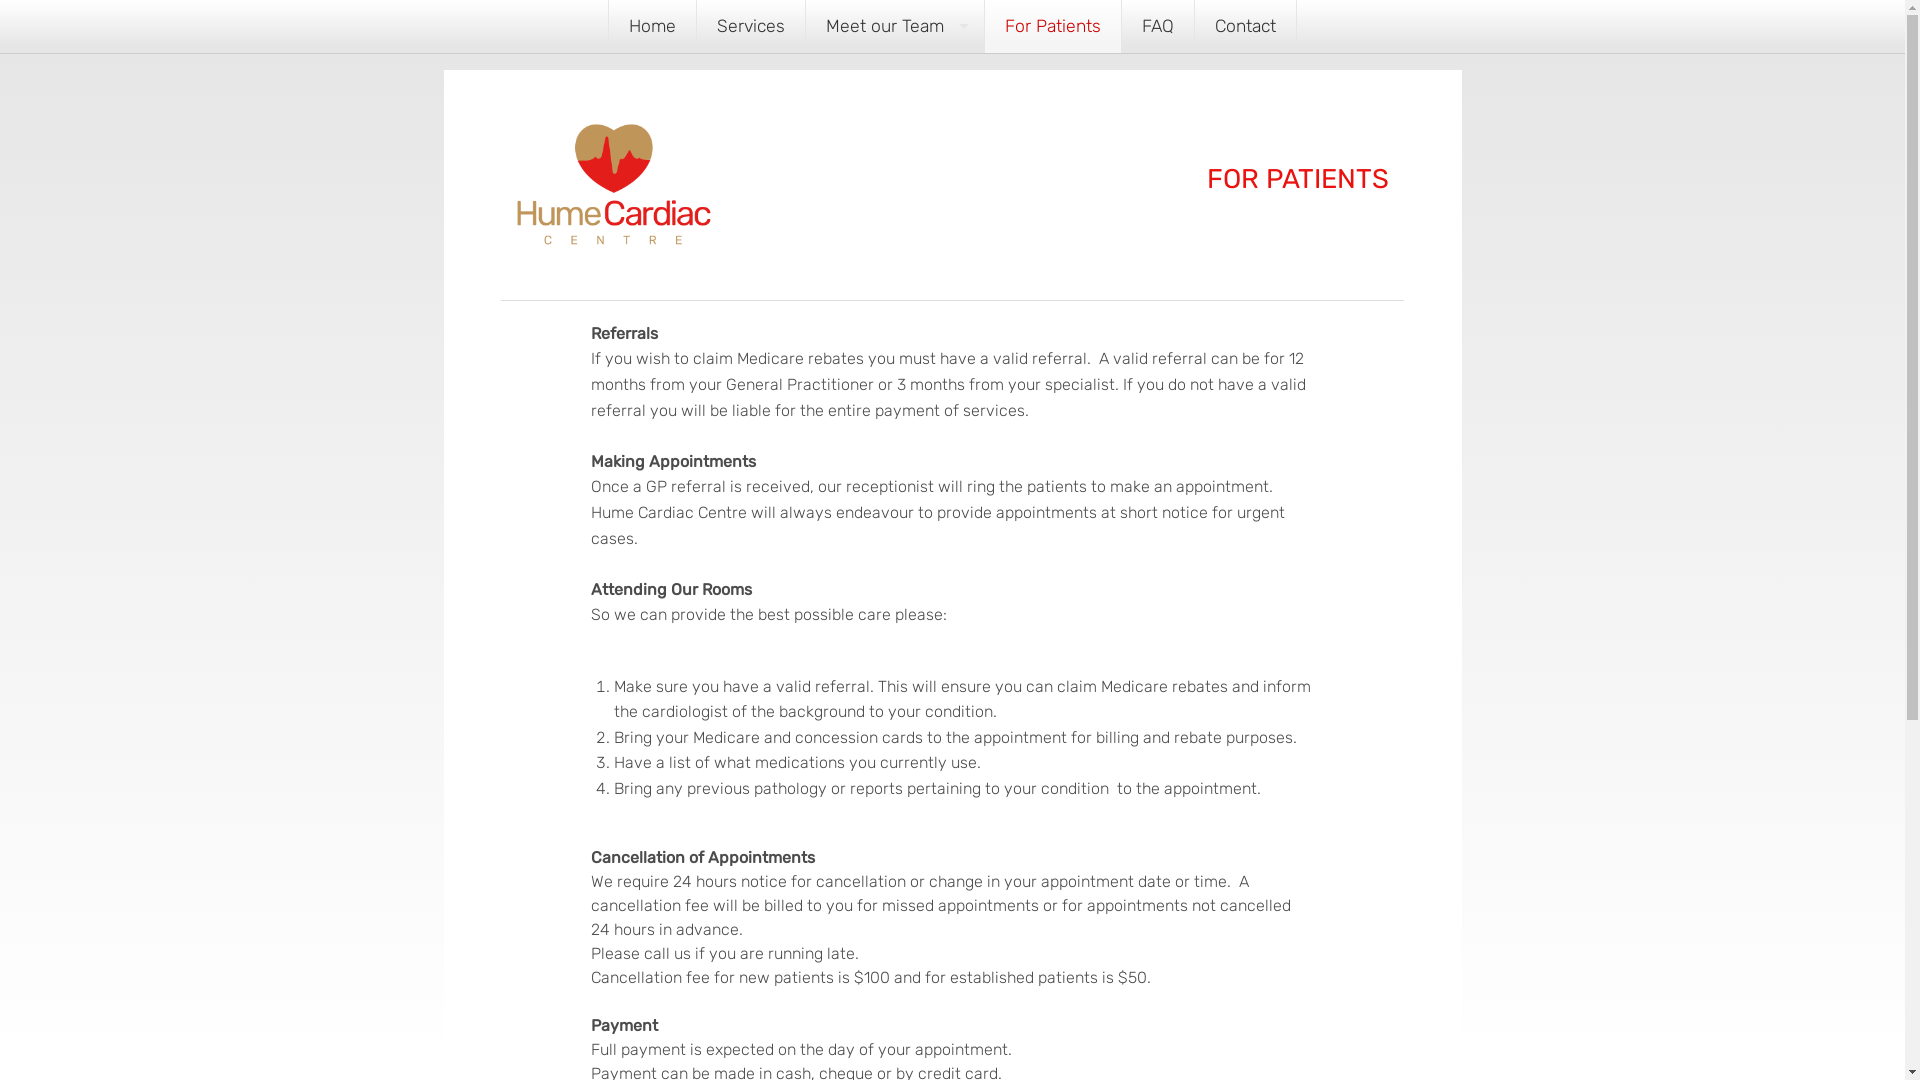 The image size is (1920, 1080). Describe the element at coordinates (1246, 26) in the screenshot. I see `Contact` at that location.